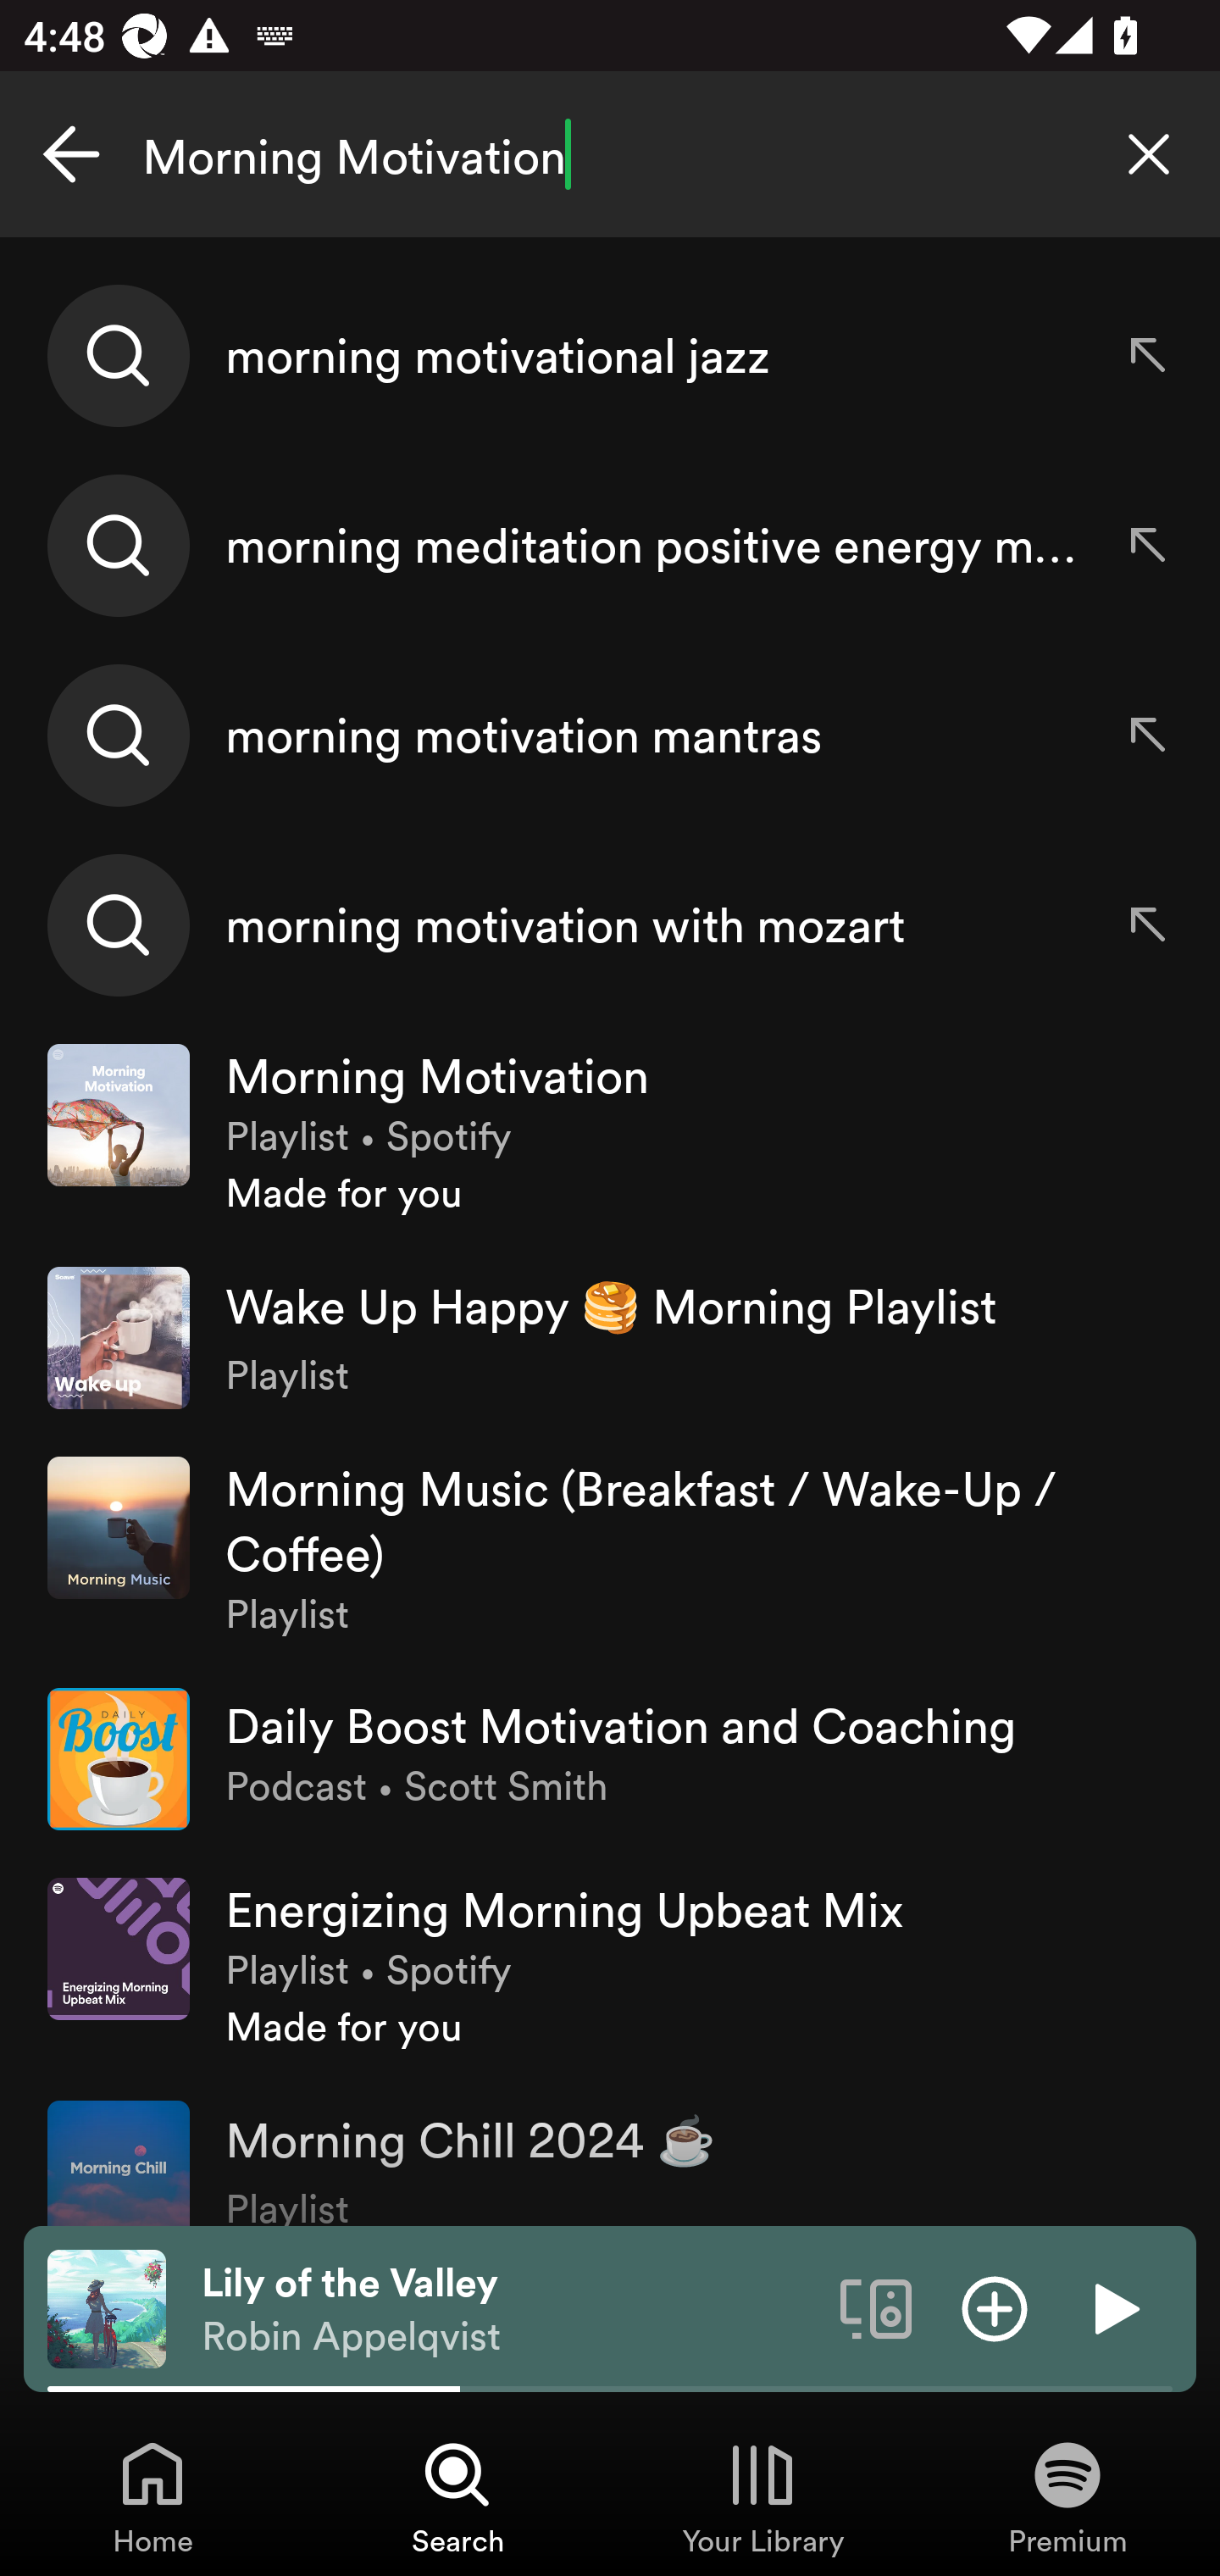 Image resolution: width=1220 pixels, height=2576 pixels. Describe the element at coordinates (610, 1132) in the screenshot. I see `Morning Motivation Playlist • Spotify Made for you` at that location.